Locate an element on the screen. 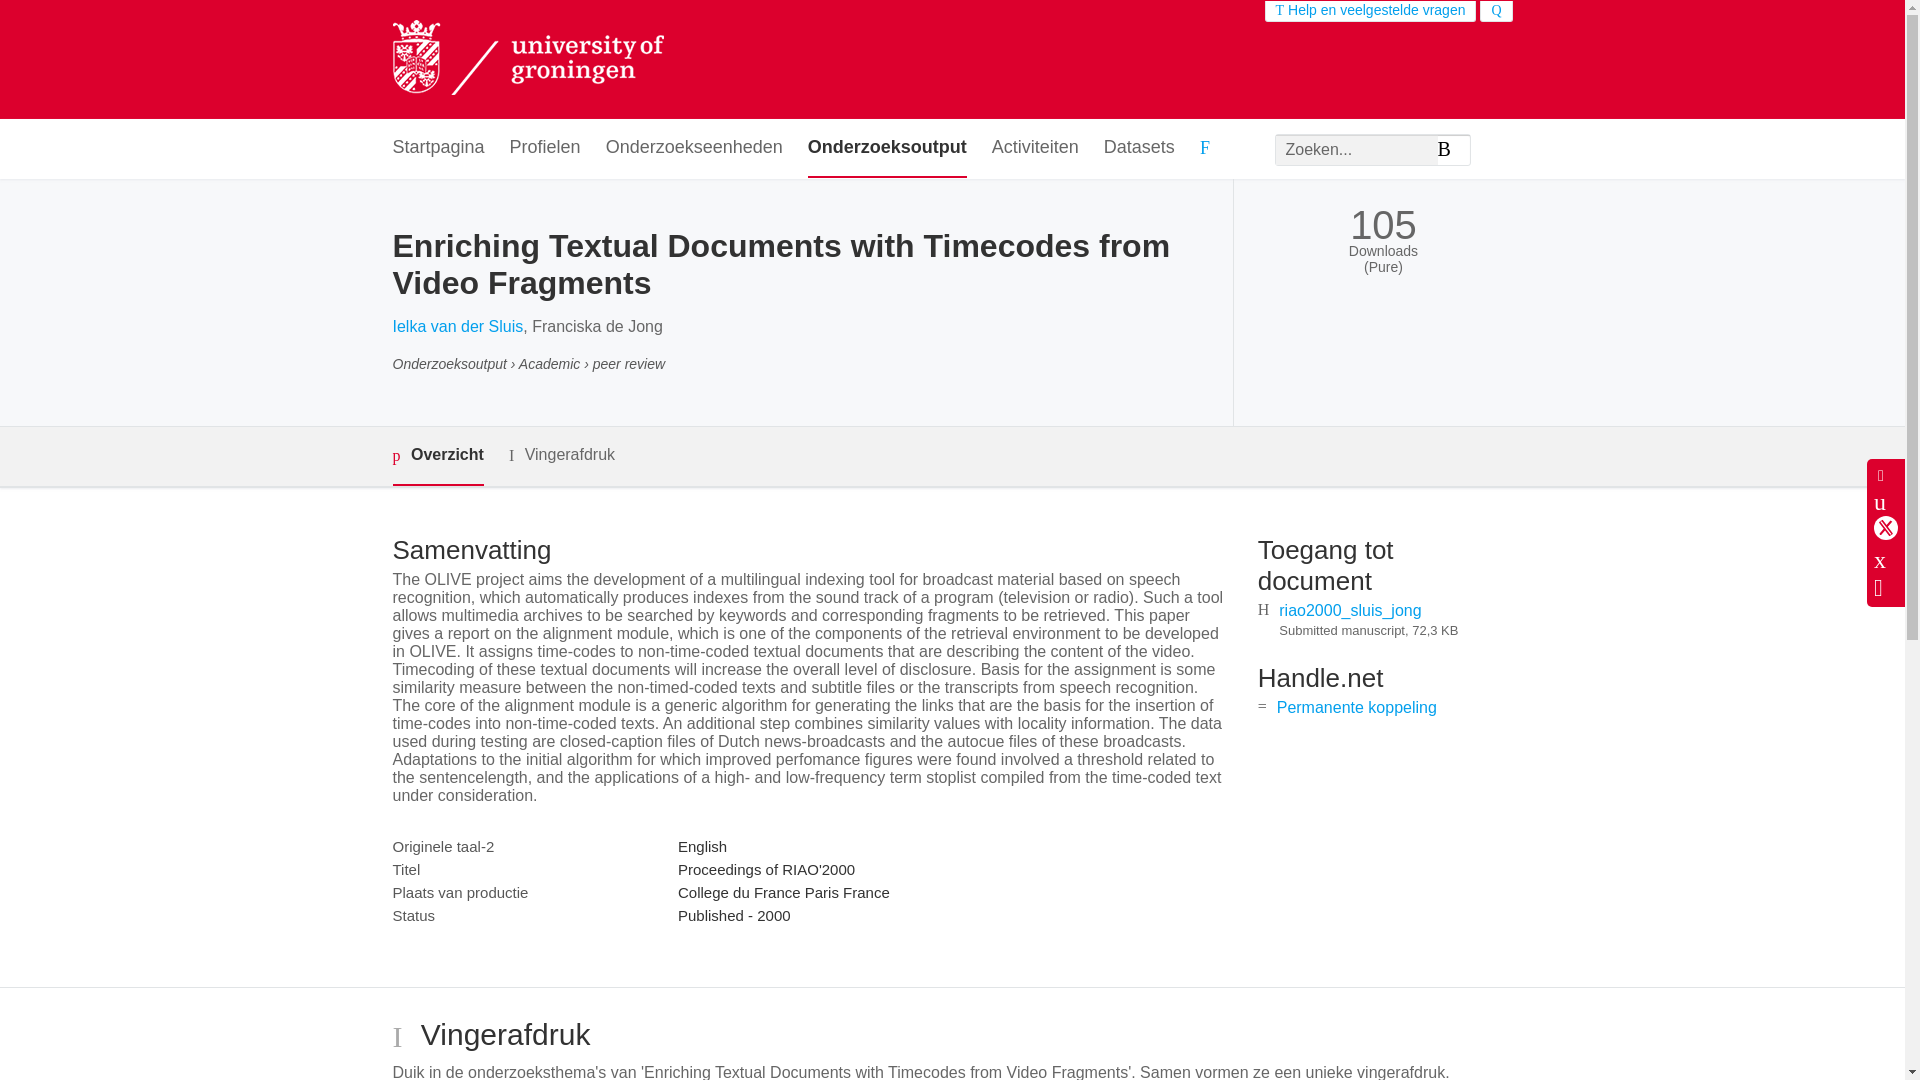 The height and width of the screenshot is (1080, 1920). Datasets is located at coordinates (1140, 148).